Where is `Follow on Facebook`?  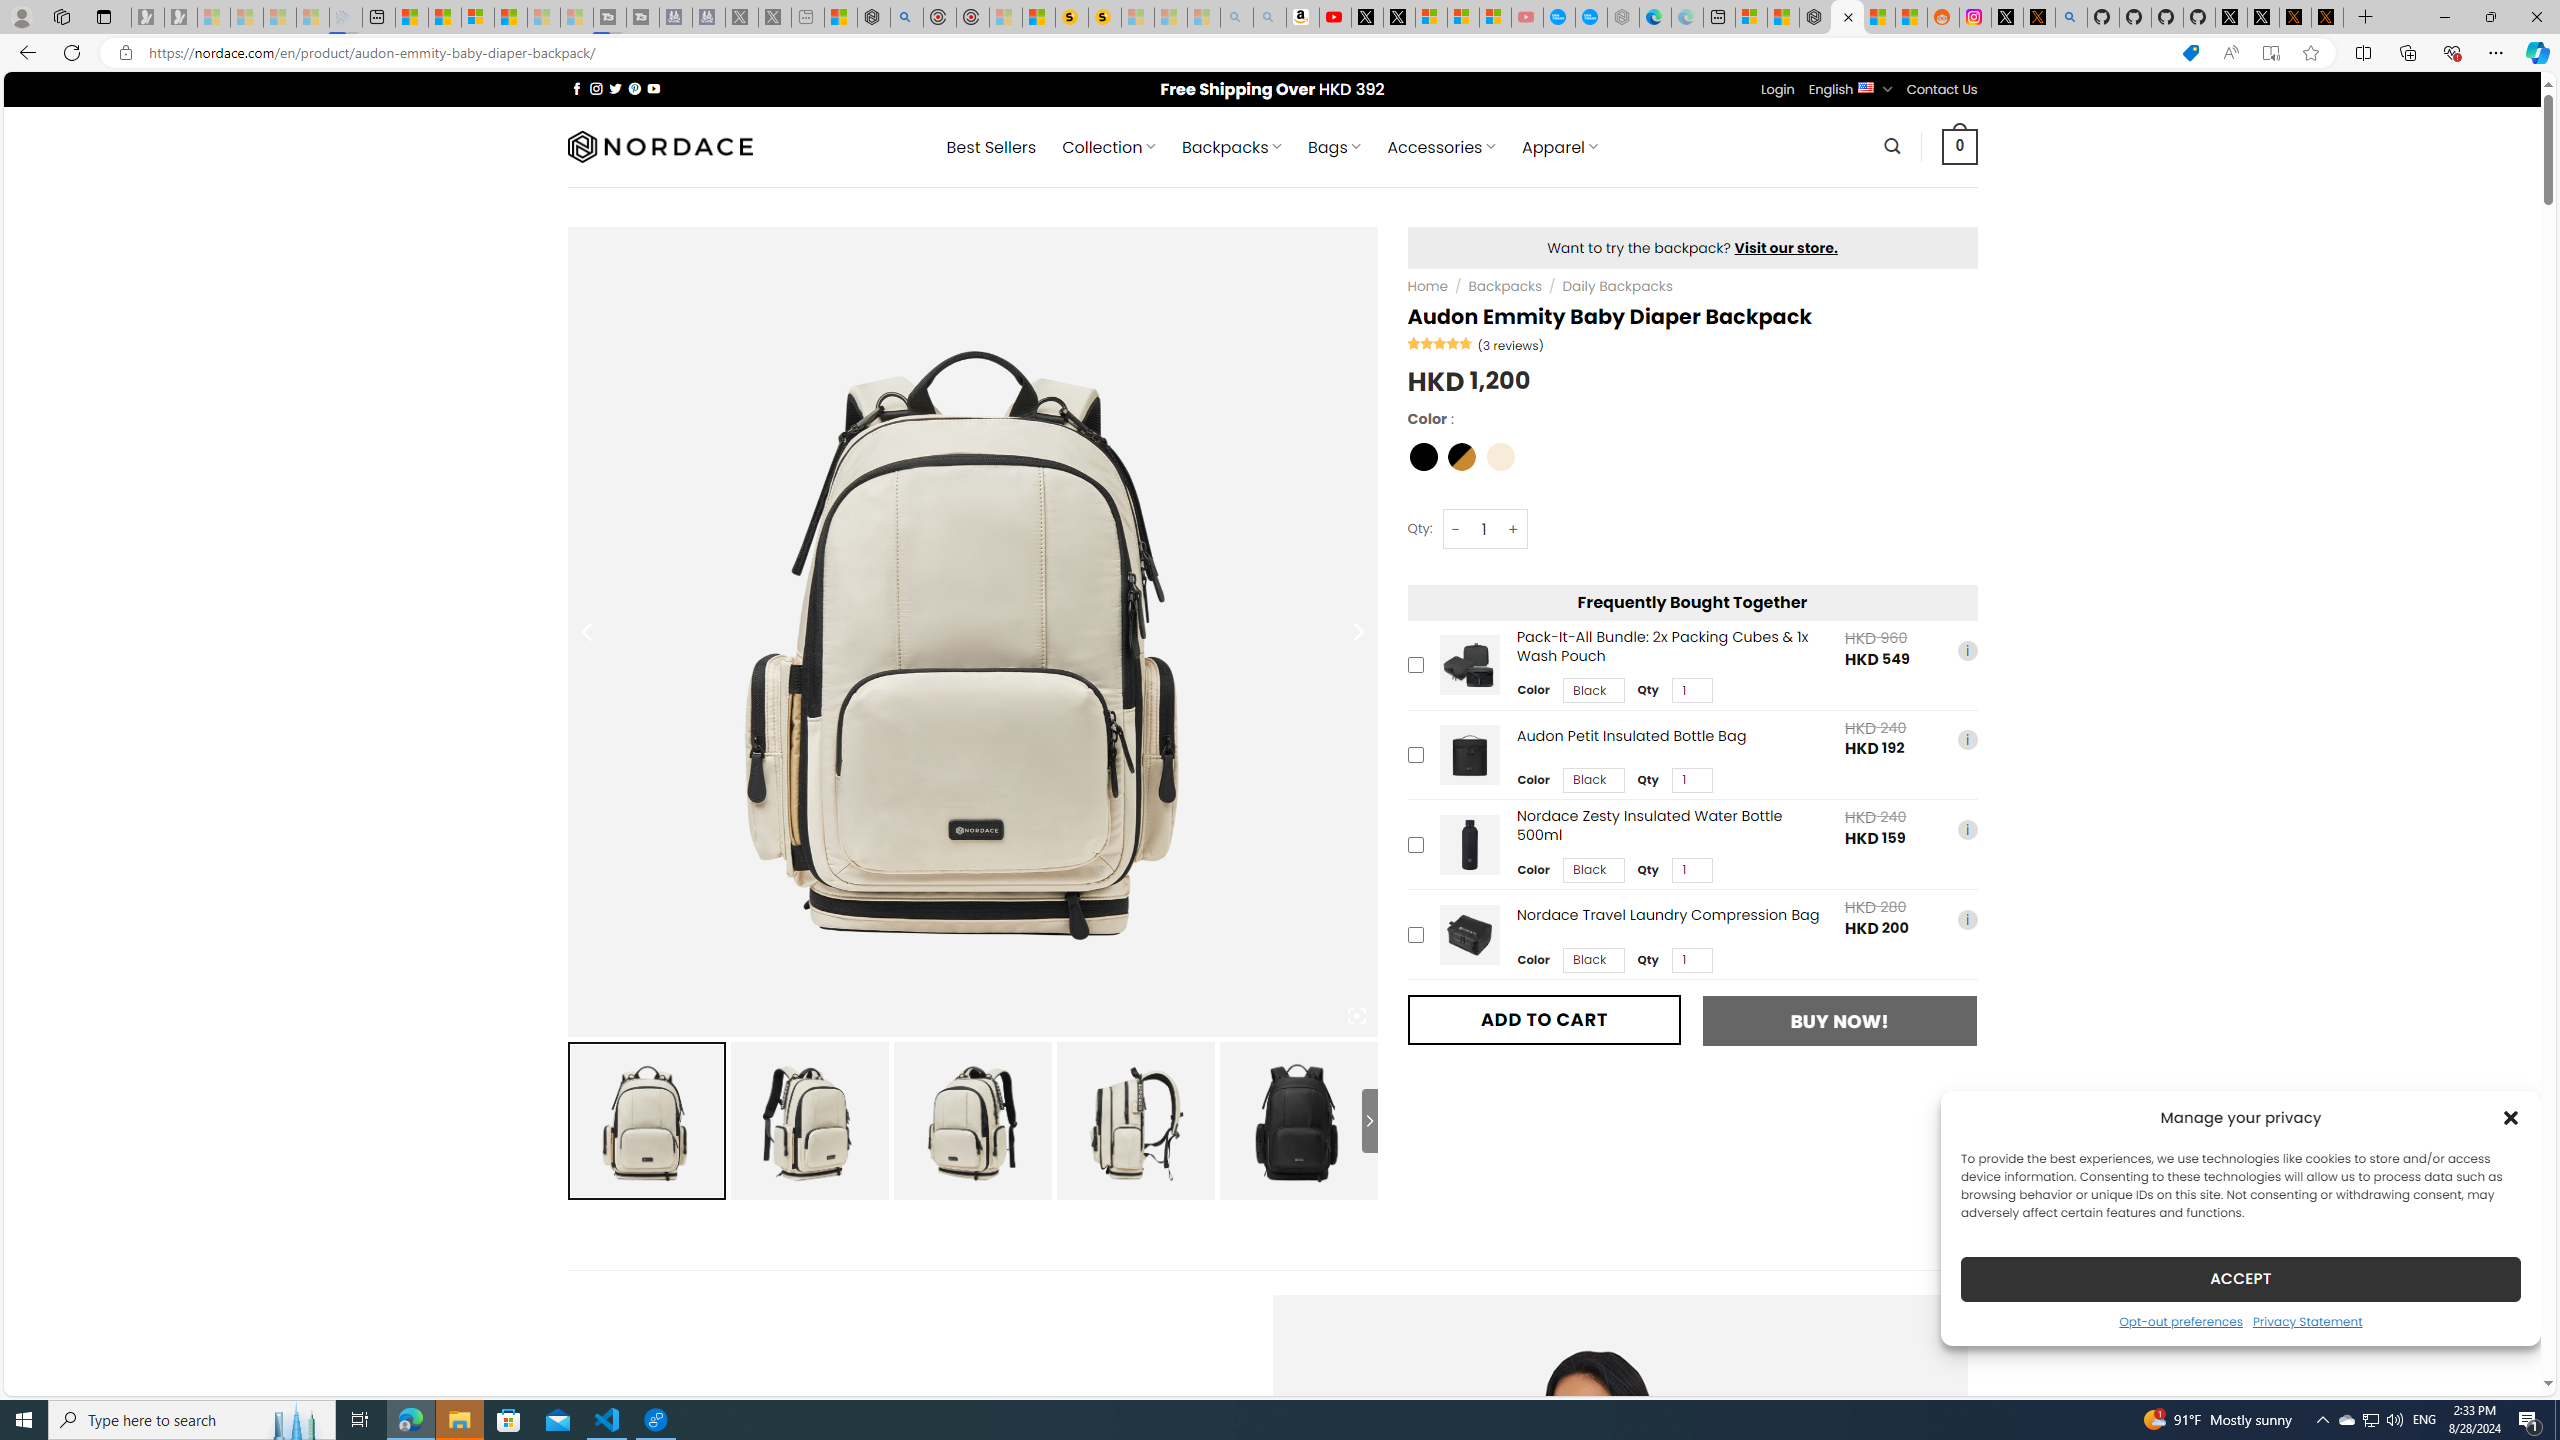 Follow on Facebook is located at coordinates (576, 88).